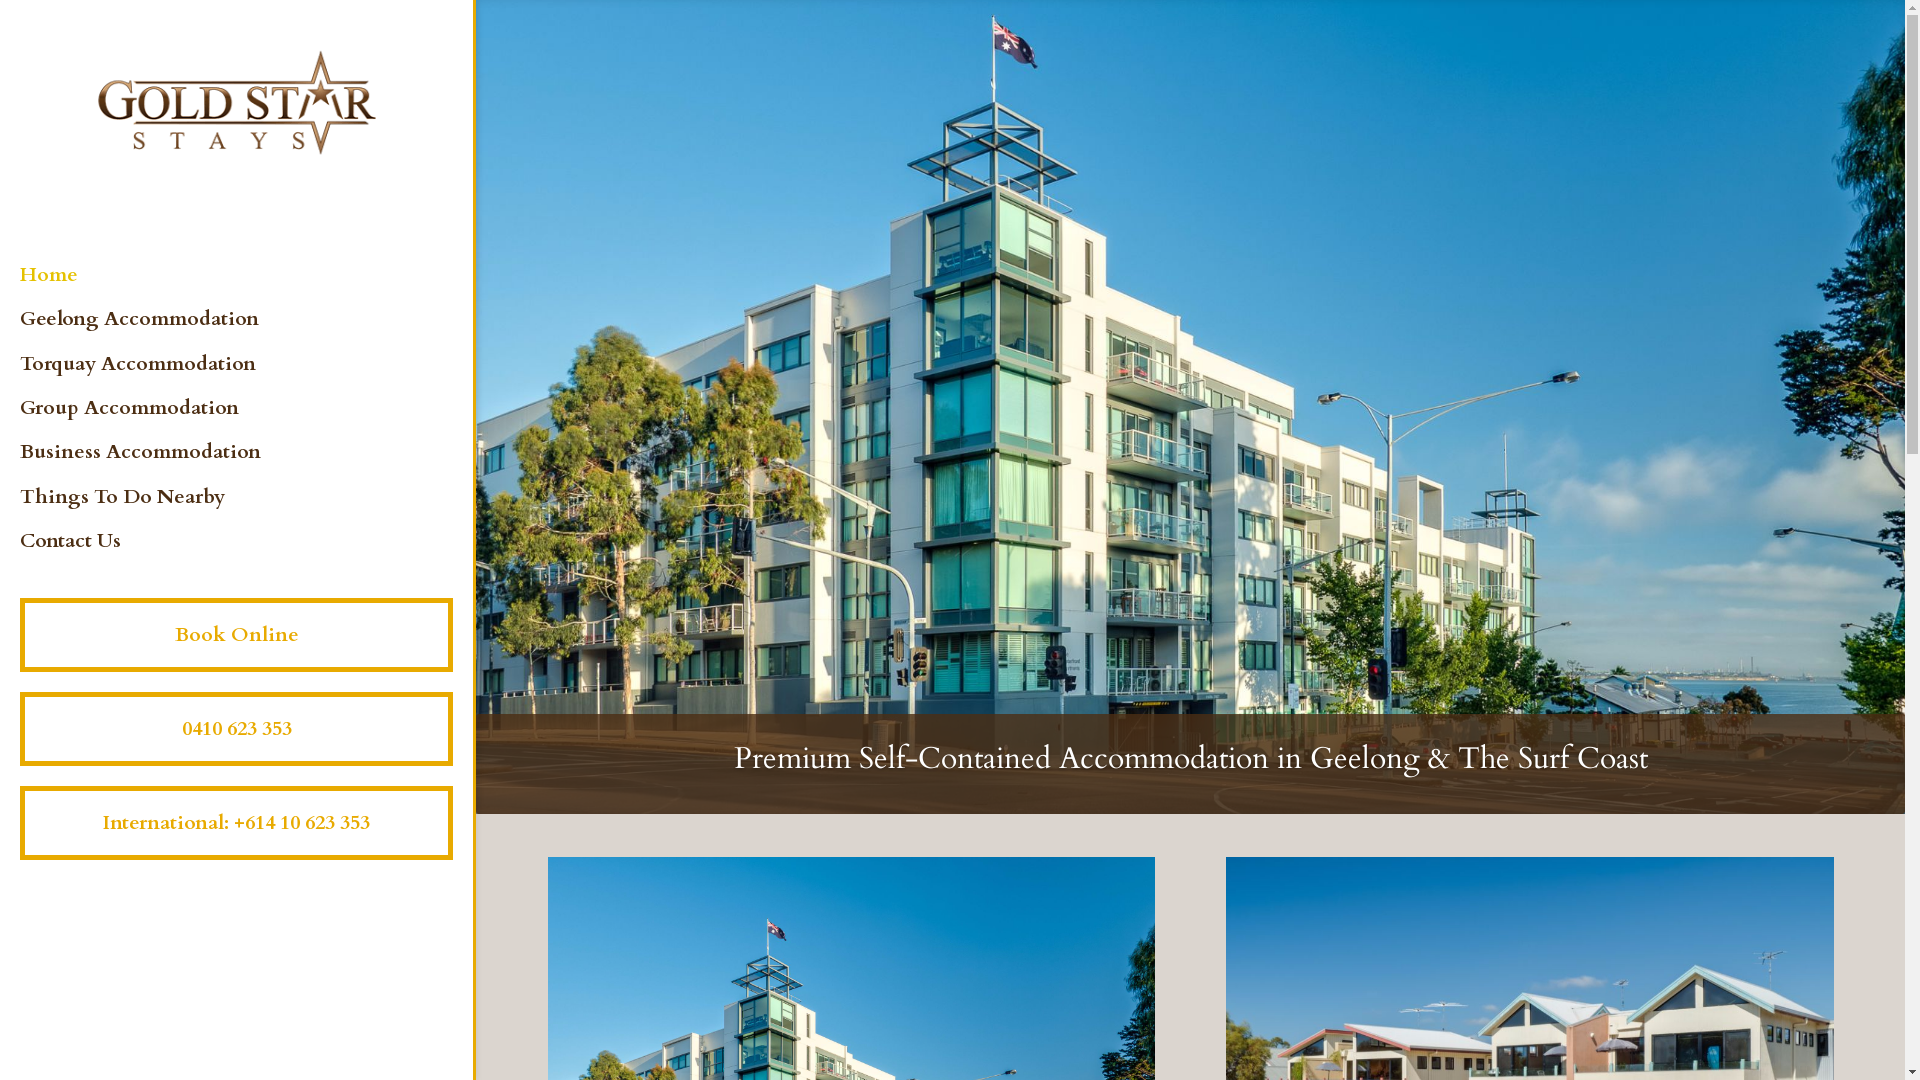 This screenshot has height=1080, width=1920. Describe the element at coordinates (256, 512) in the screenshot. I see `Things To Do Nearby` at that location.